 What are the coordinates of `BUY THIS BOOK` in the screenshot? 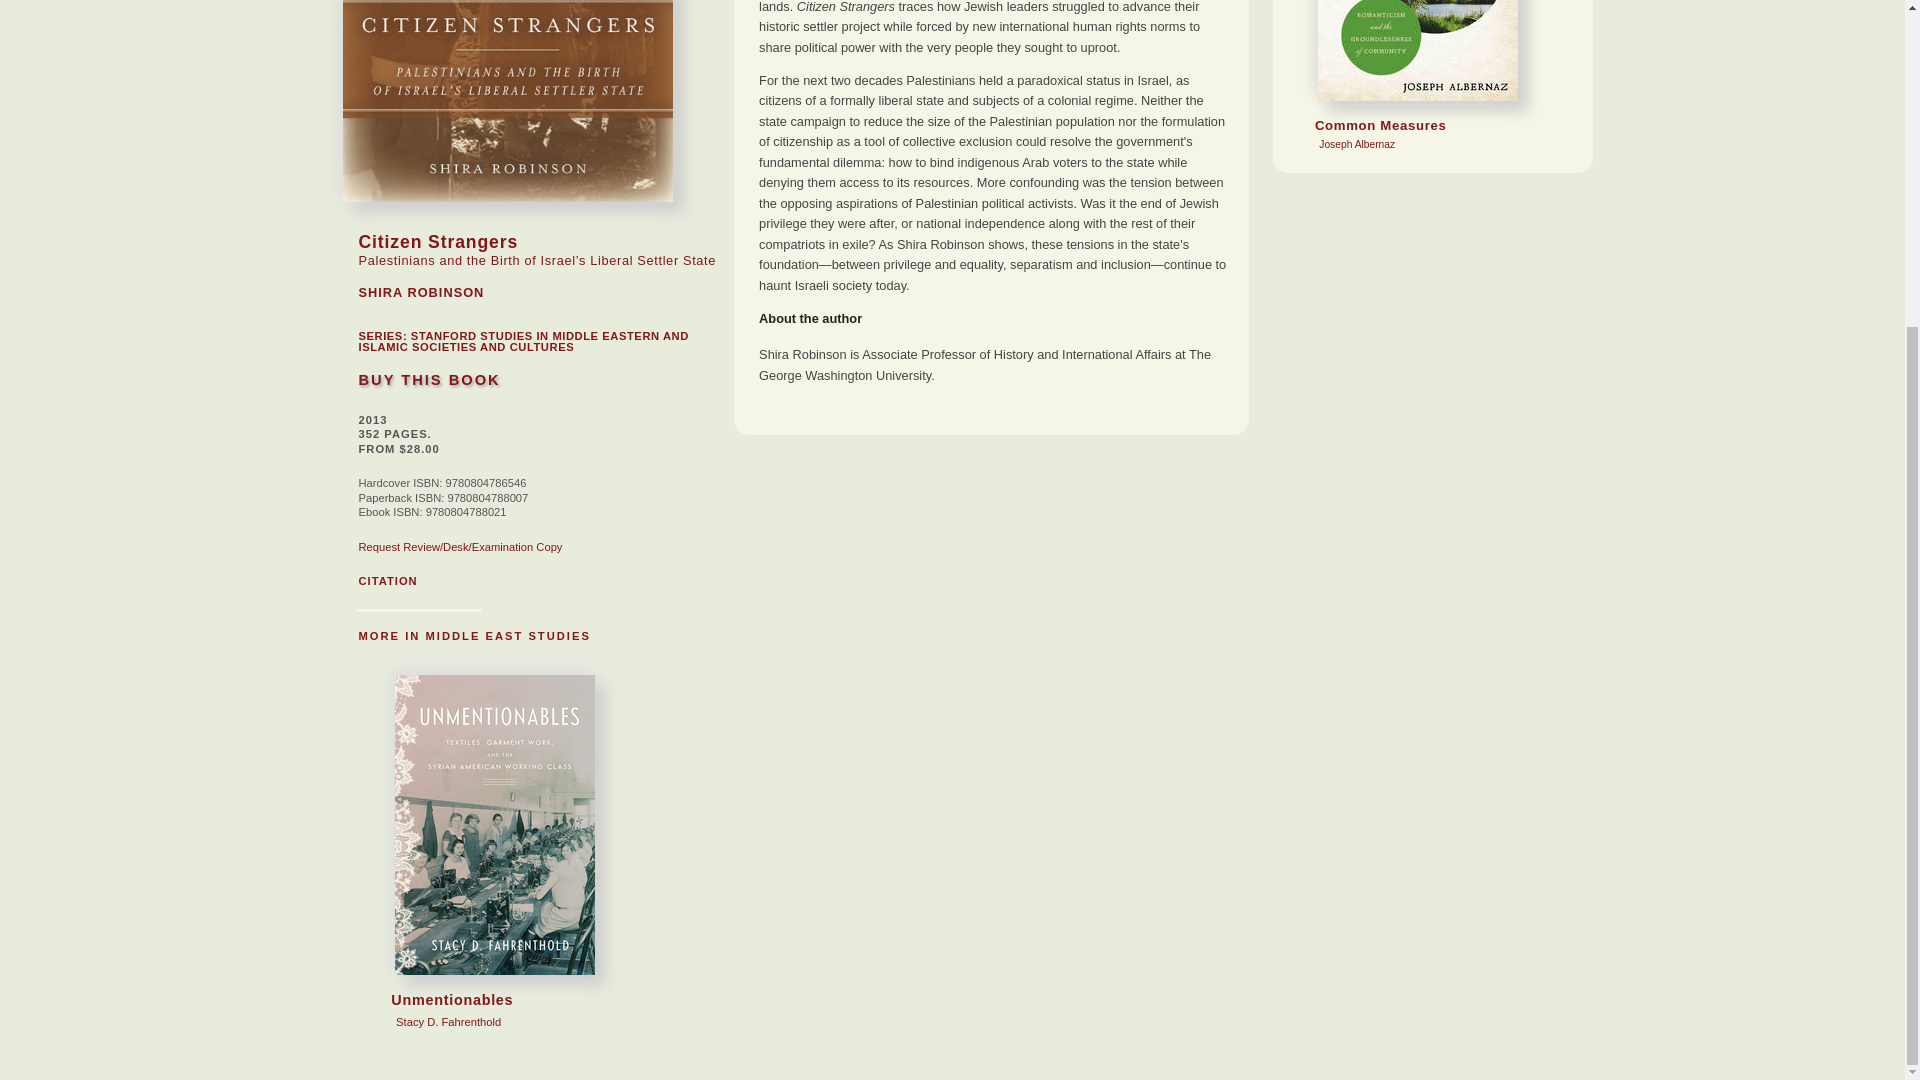 It's located at (428, 379).